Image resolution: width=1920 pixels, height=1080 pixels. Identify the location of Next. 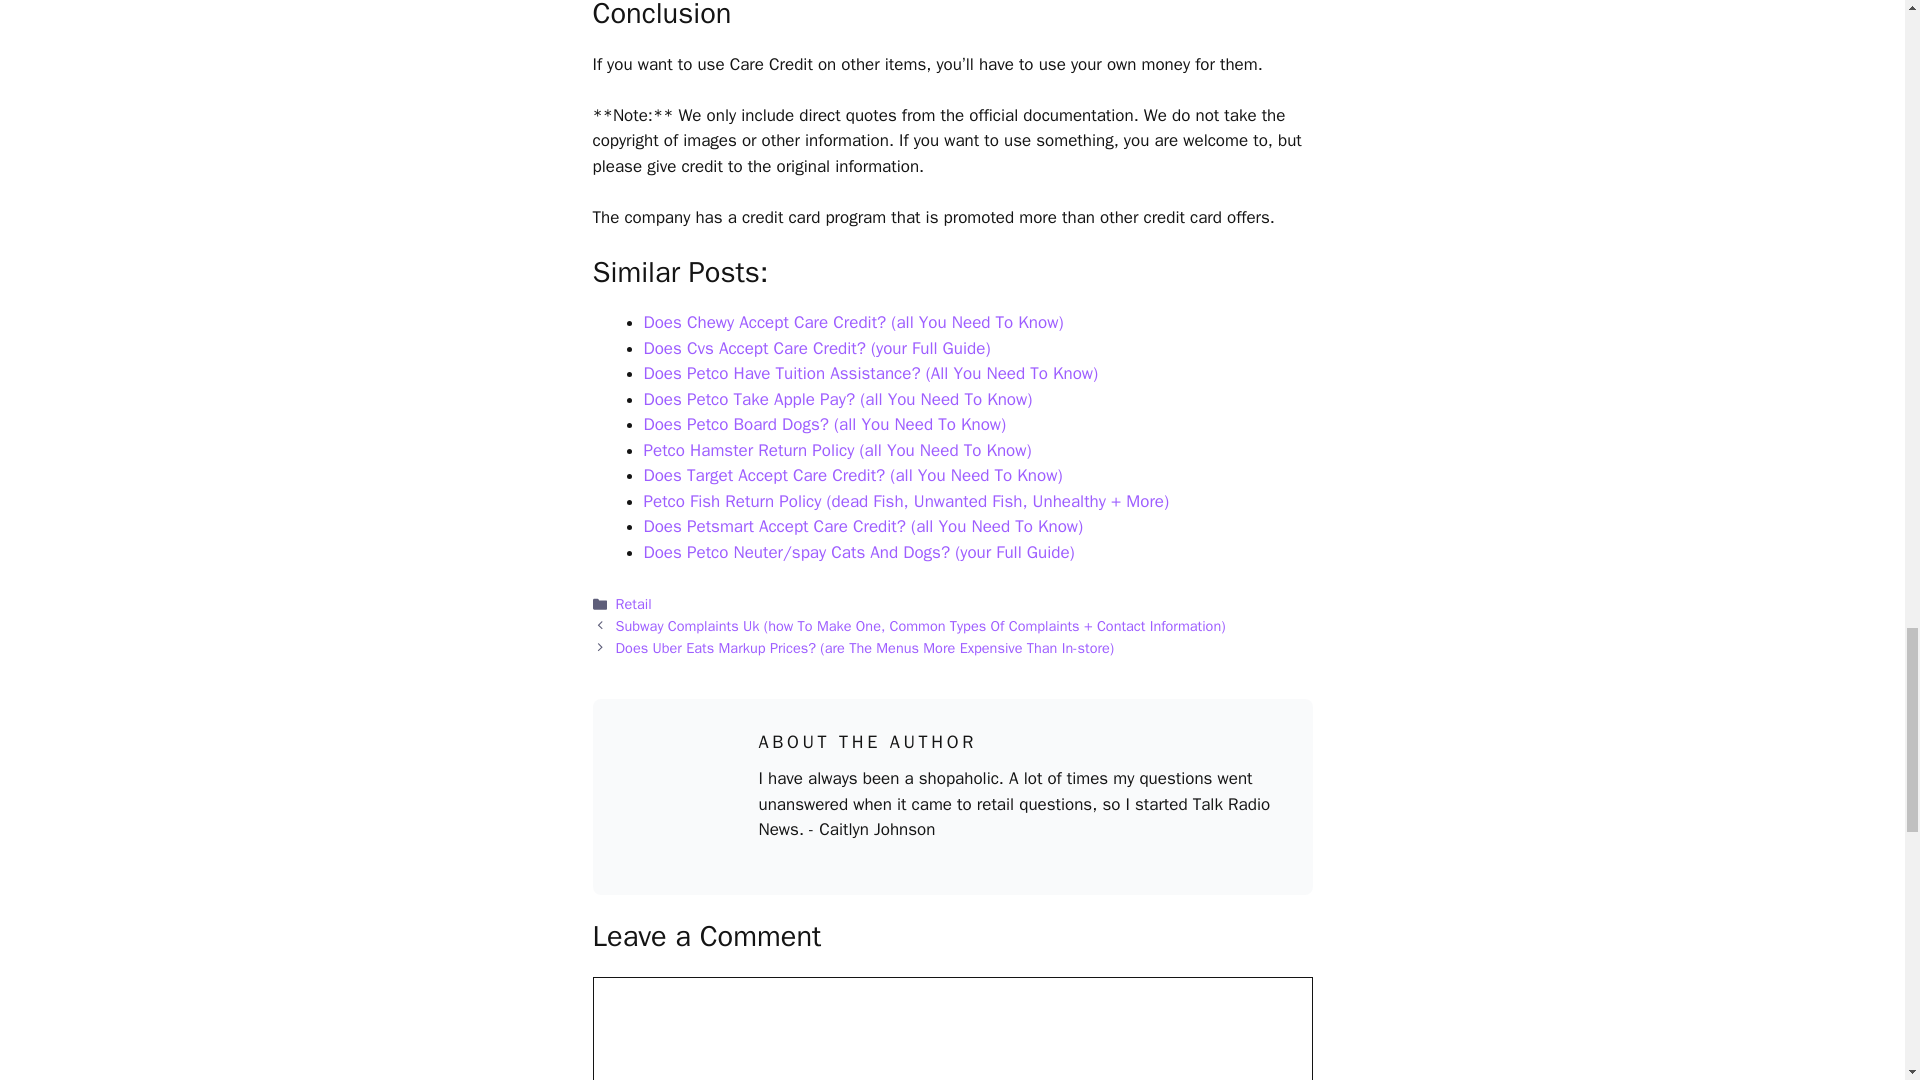
(866, 648).